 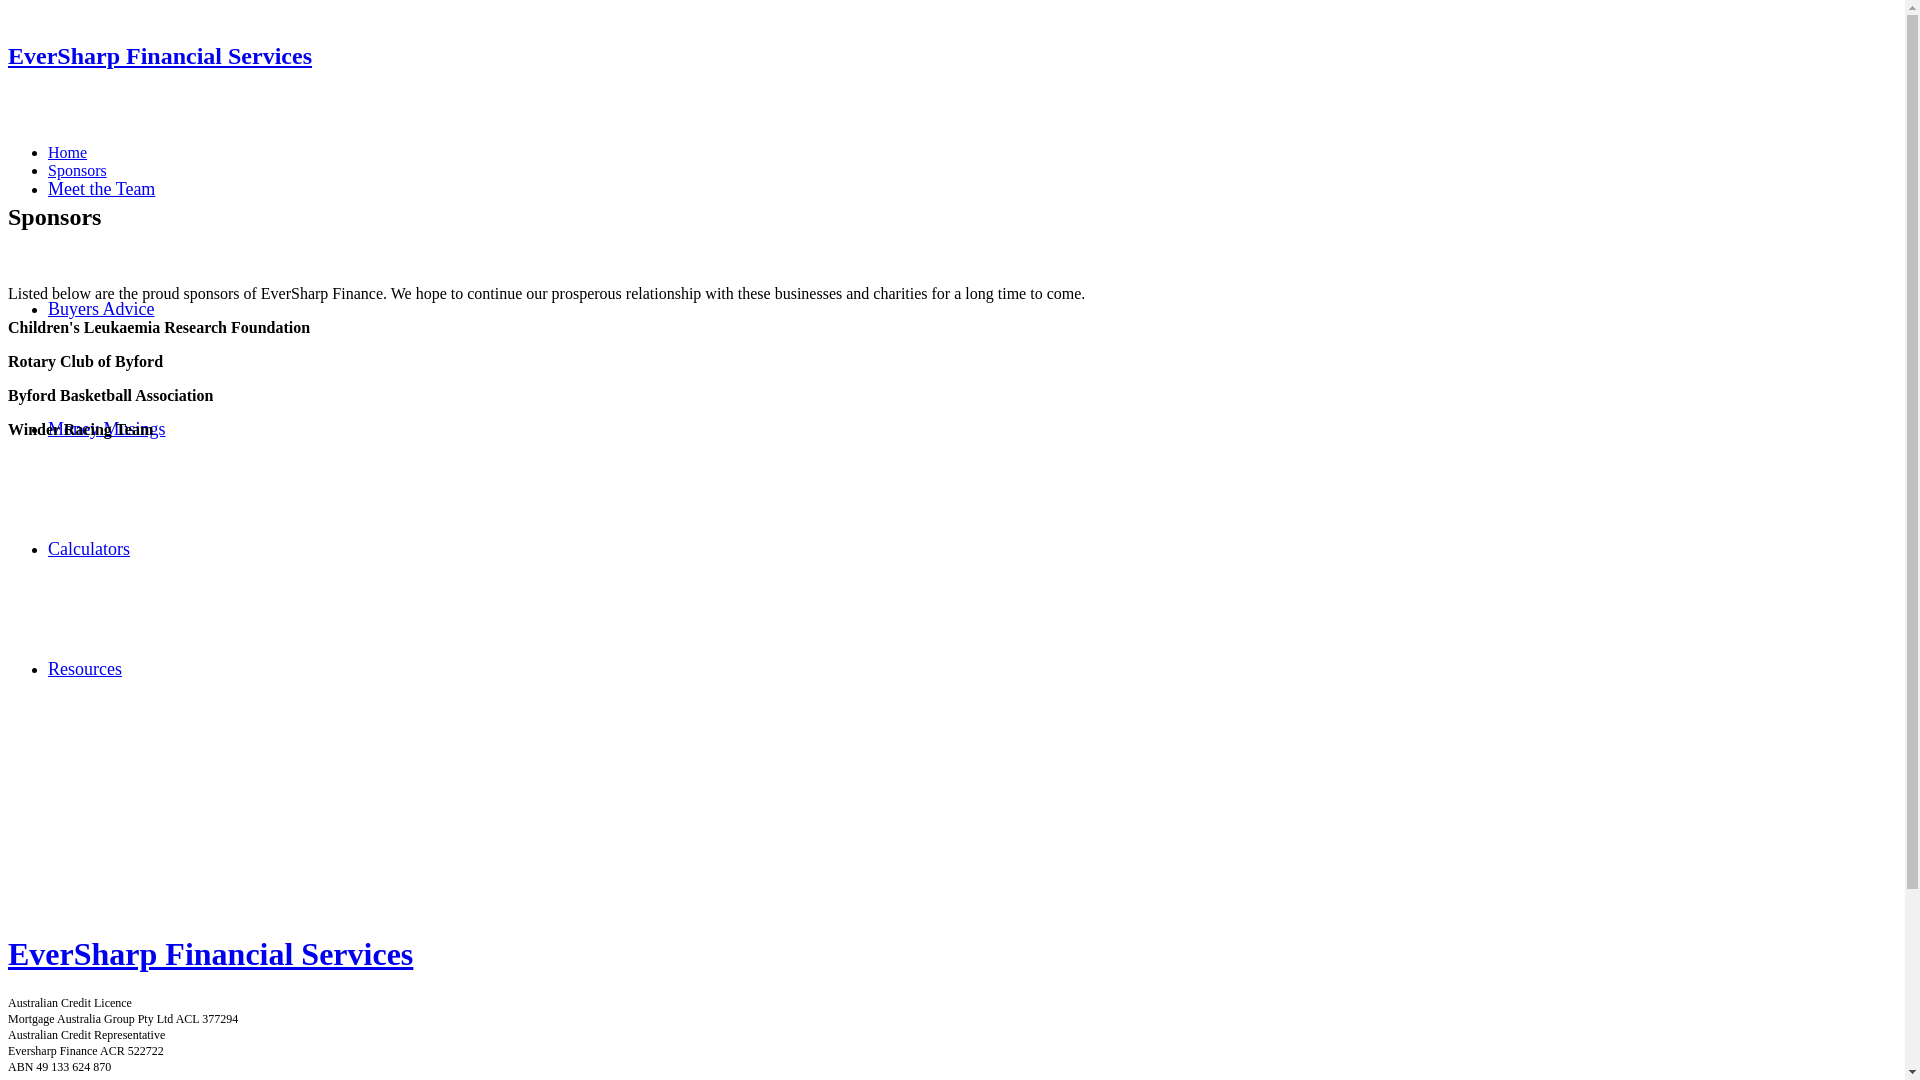 What do you see at coordinates (160, 56) in the screenshot?
I see `EverSharp Financial Services` at bounding box center [160, 56].